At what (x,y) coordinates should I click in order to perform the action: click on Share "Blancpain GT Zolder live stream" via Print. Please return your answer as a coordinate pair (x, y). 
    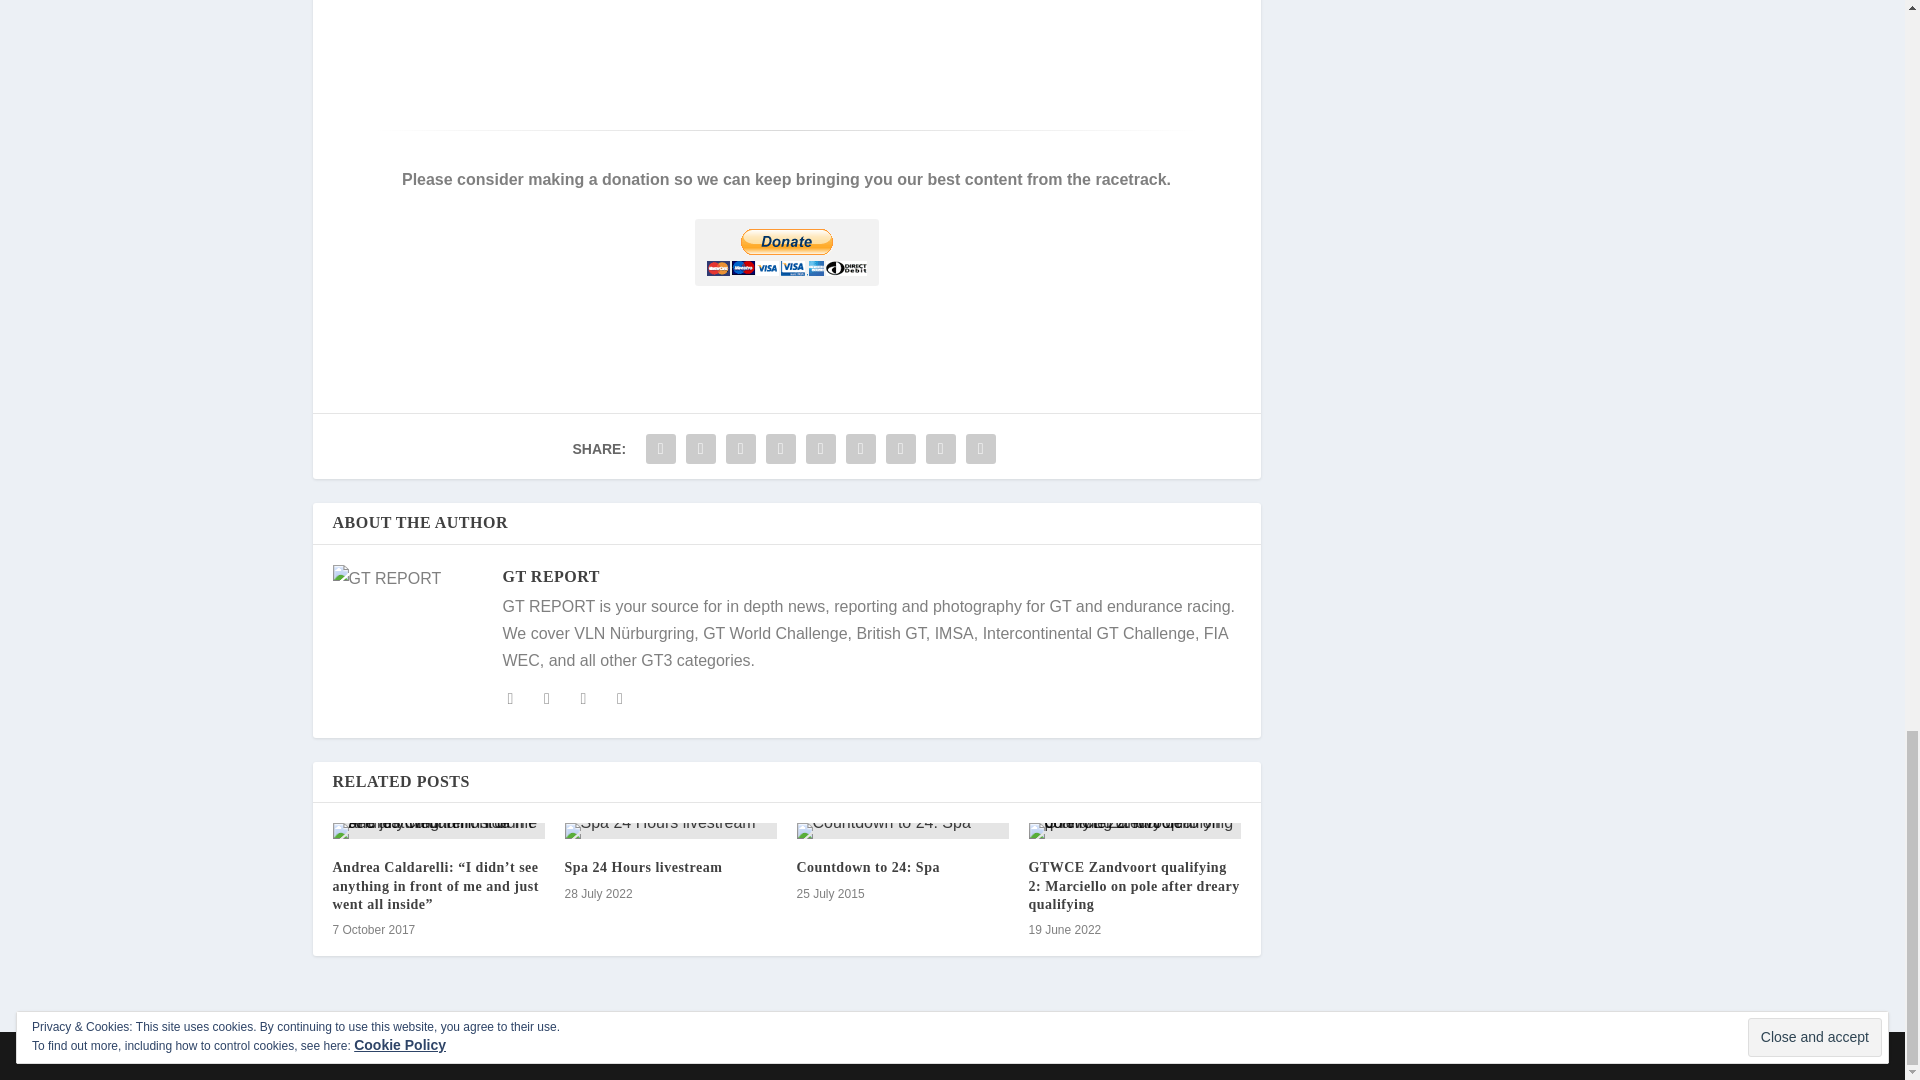
    Looking at the image, I should click on (980, 448).